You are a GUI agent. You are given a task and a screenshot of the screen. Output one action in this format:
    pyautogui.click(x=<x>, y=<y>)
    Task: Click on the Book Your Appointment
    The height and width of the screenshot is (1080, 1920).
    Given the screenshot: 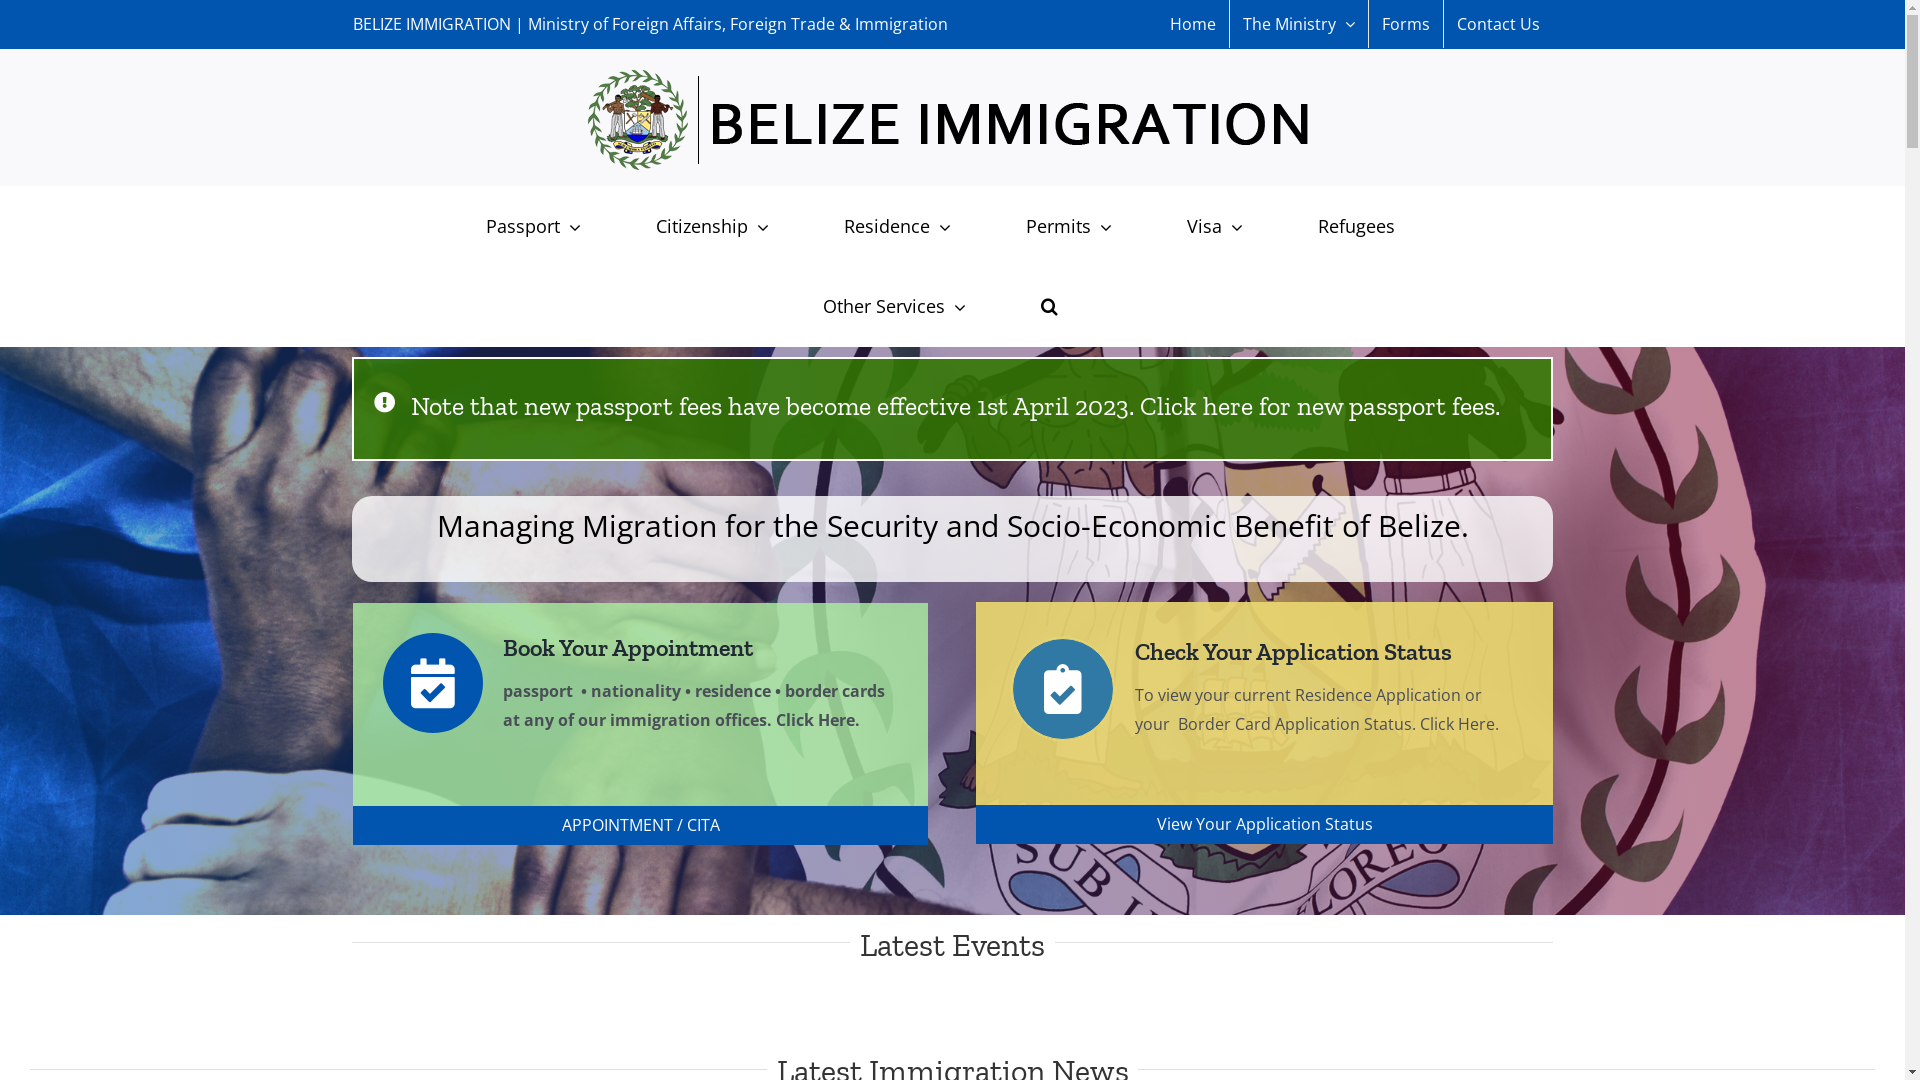 What is the action you would take?
    pyautogui.click(x=568, y=648)
    